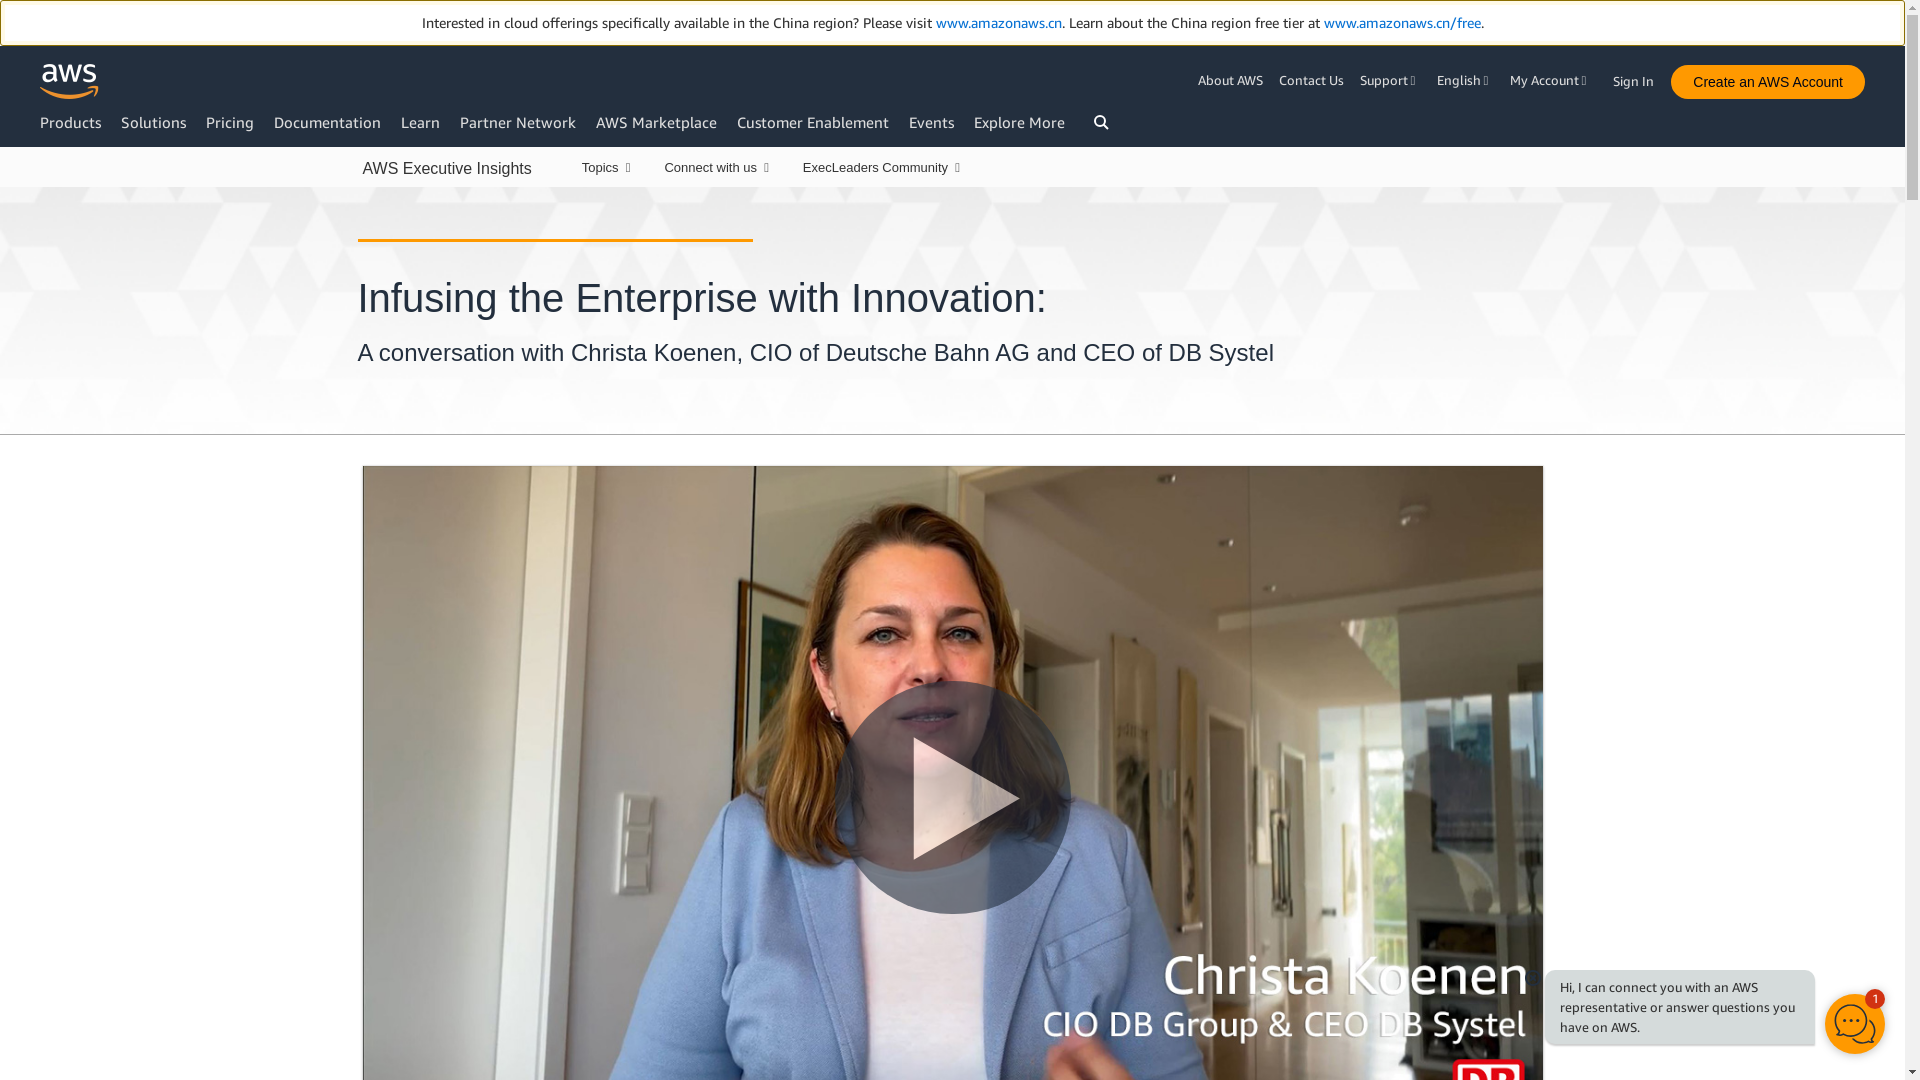 This screenshot has height=1080, width=1920. Describe the element at coordinates (1550, 80) in the screenshot. I see `My Account ` at that location.